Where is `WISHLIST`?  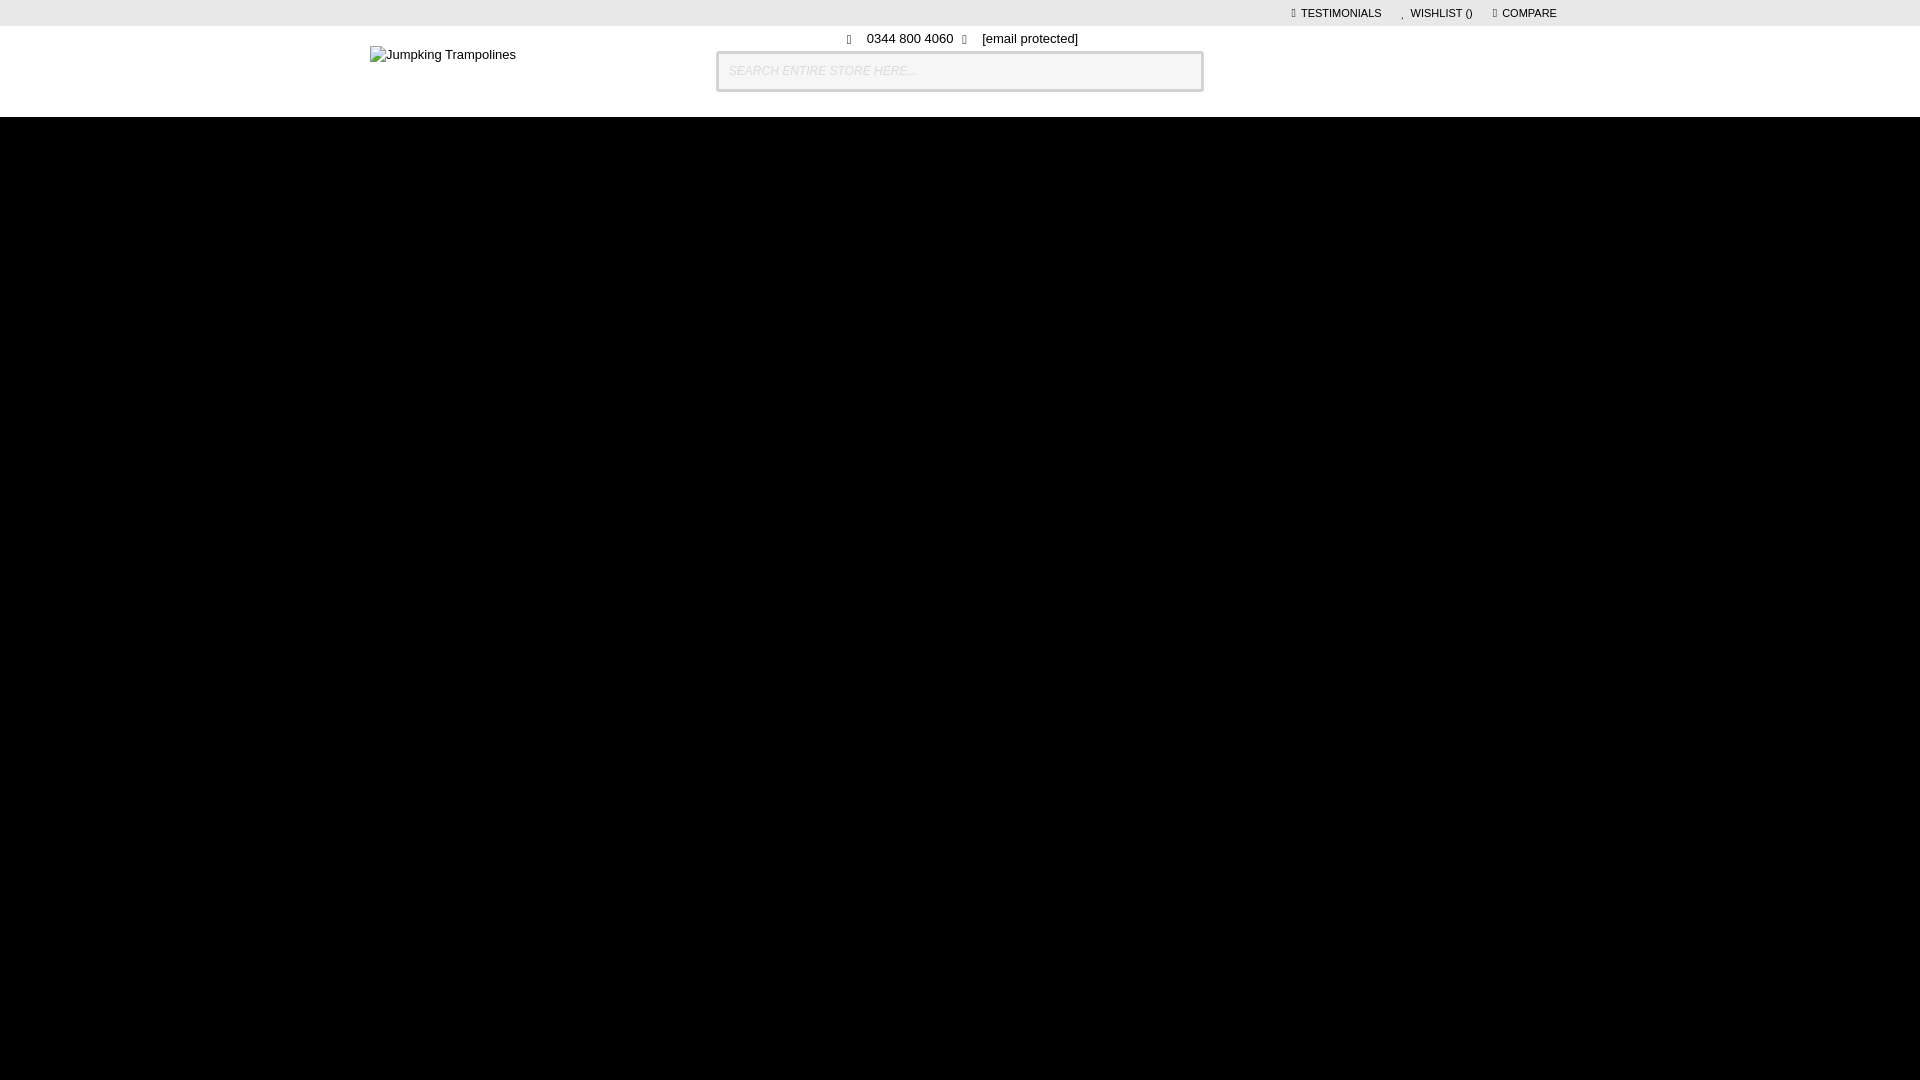 WISHLIST is located at coordinates (1436, 13).